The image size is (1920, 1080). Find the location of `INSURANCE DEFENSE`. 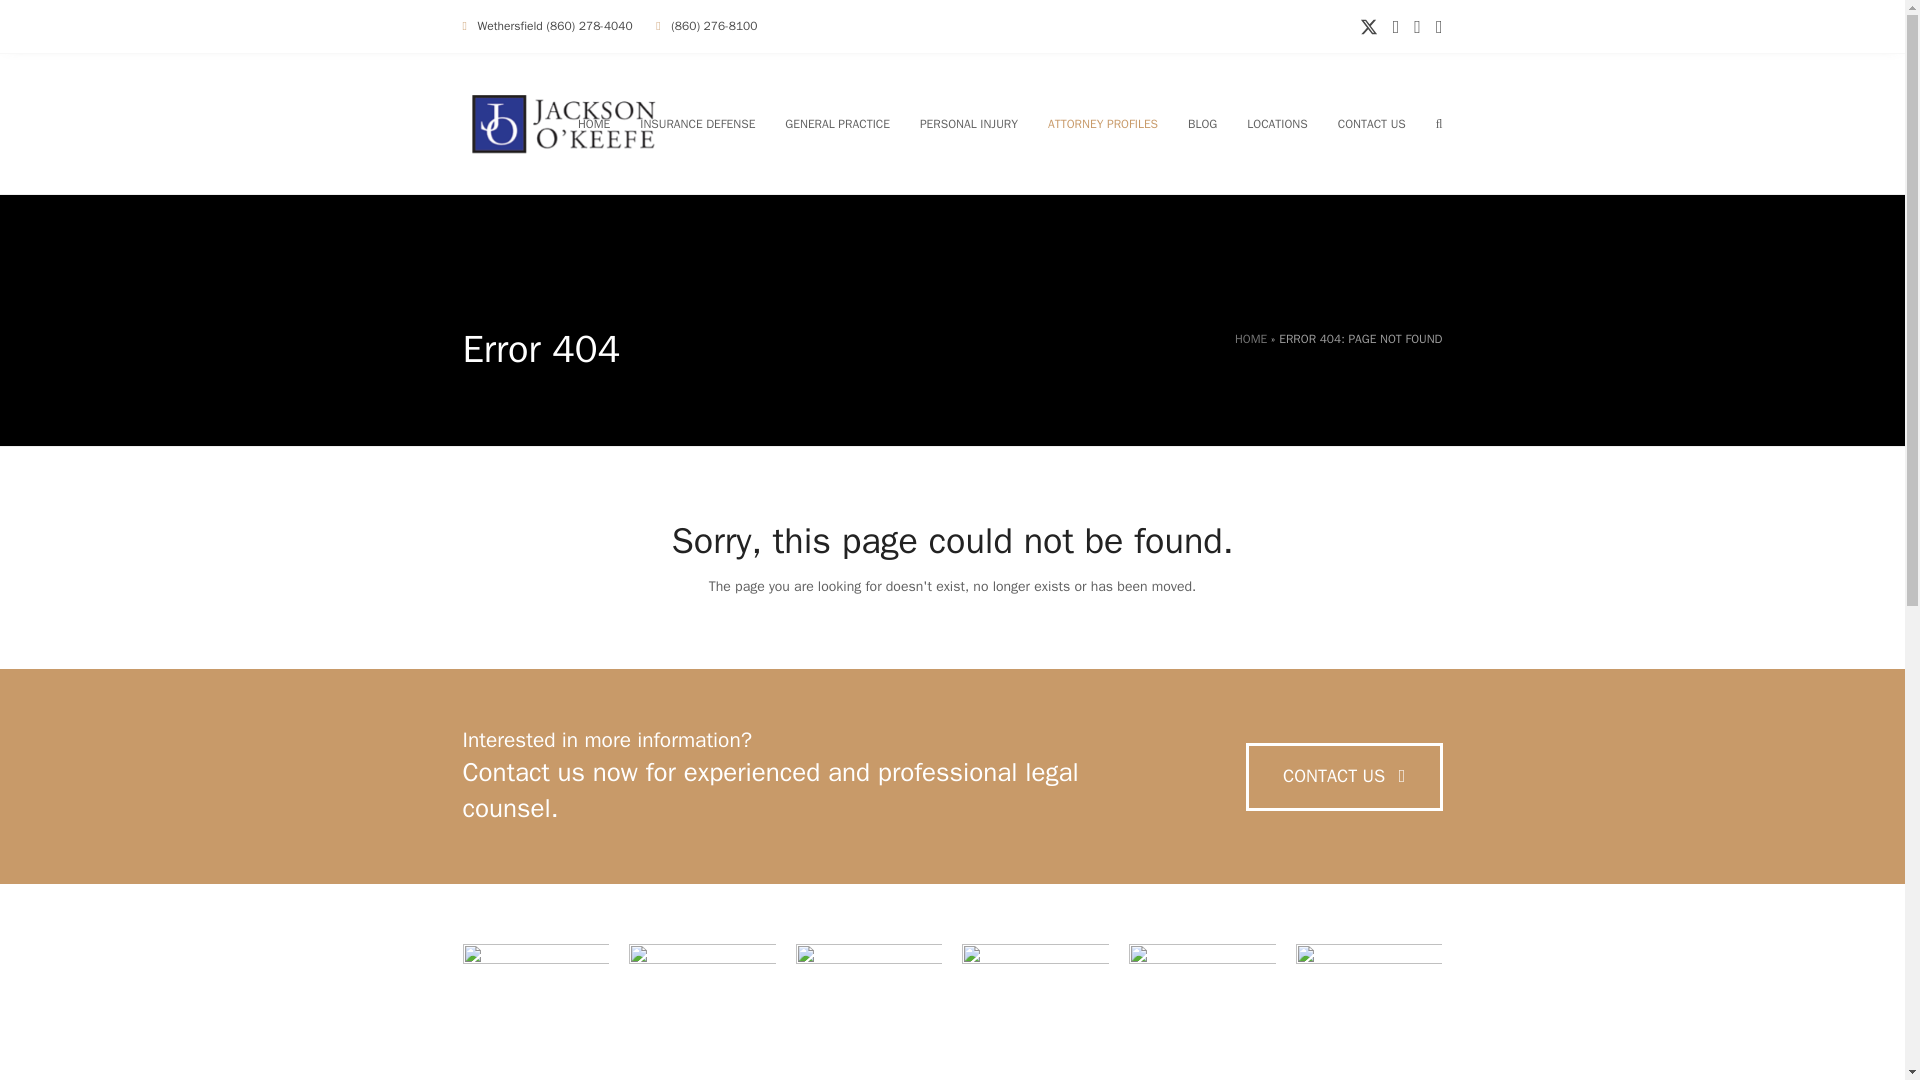

INSURANCE DEFENSE is located at coordinates (697, 124).